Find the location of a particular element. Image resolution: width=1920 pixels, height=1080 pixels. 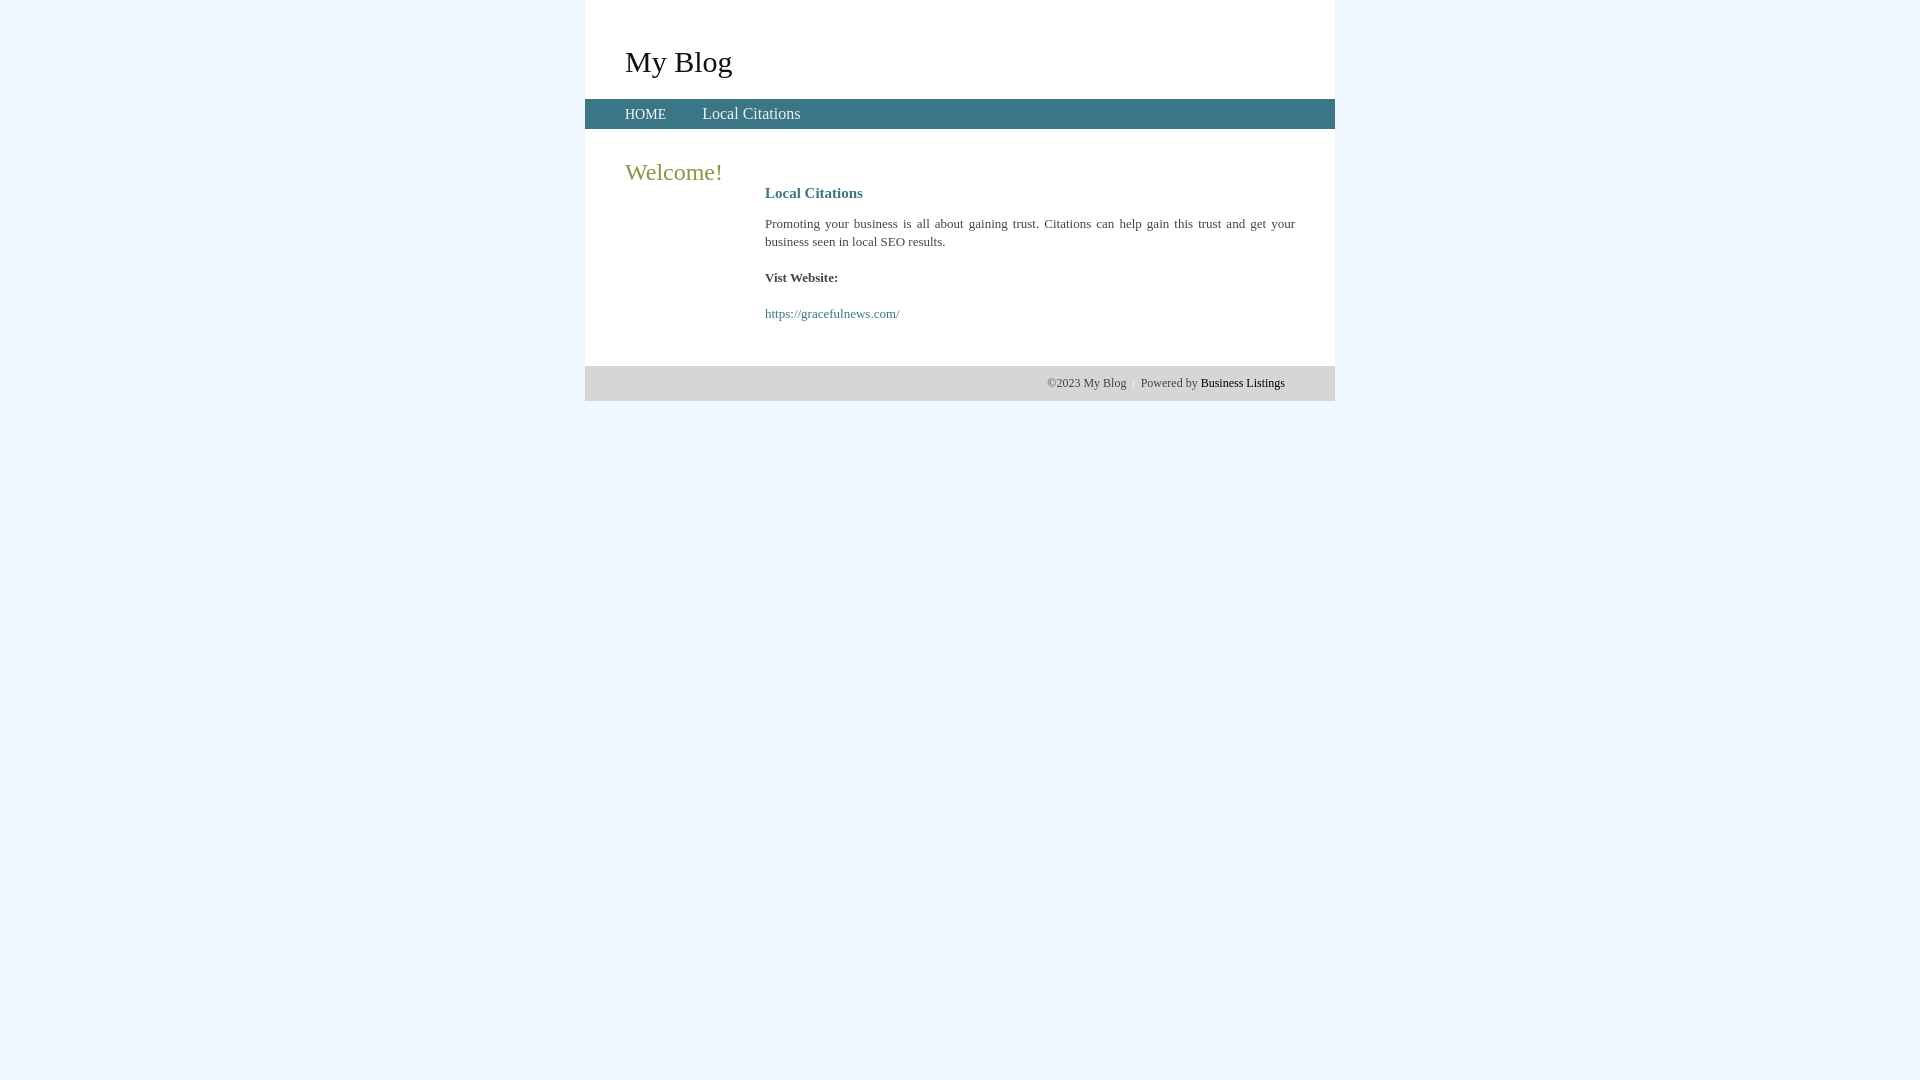

My Blog is located at coordinates (679, 61).